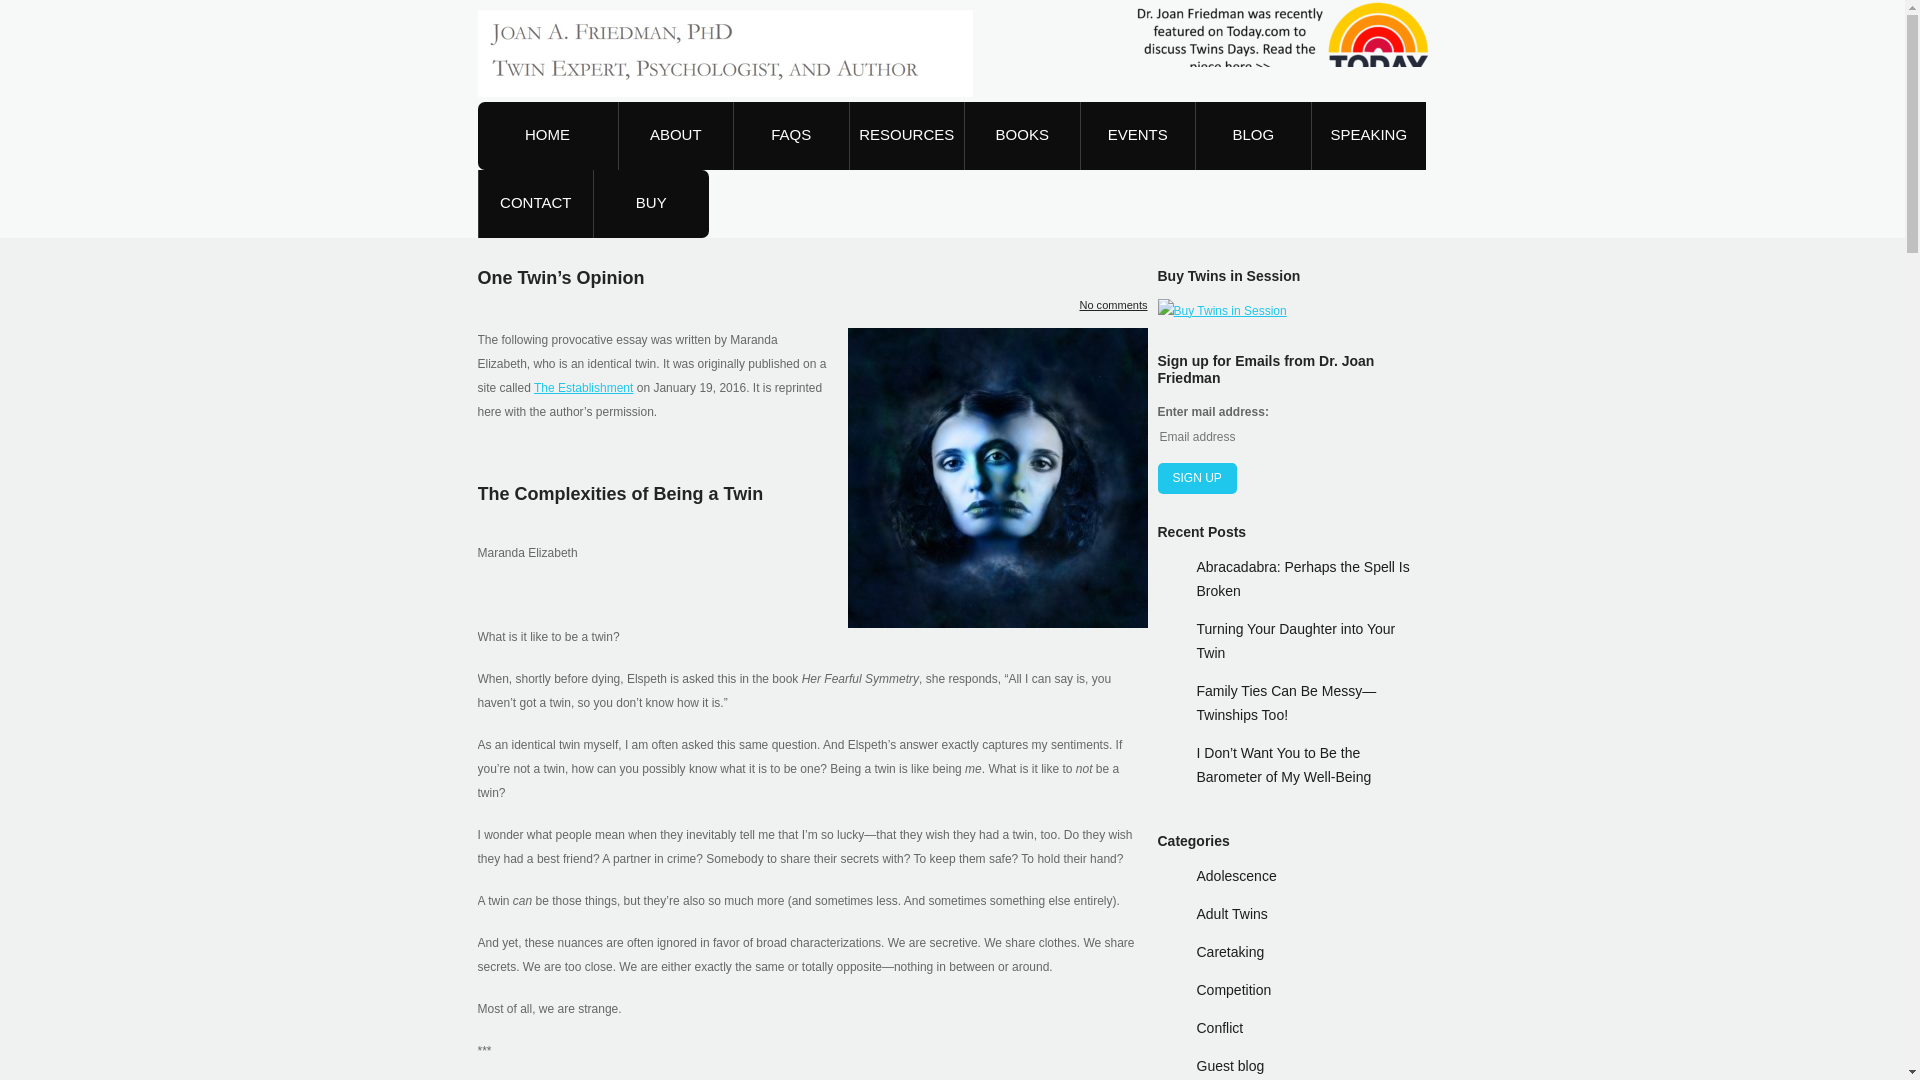 This screenshot has height=1080, width=1920. Describe the element at coordinates (1254, 135) in the screenshot. I see `BLOG` at that location.